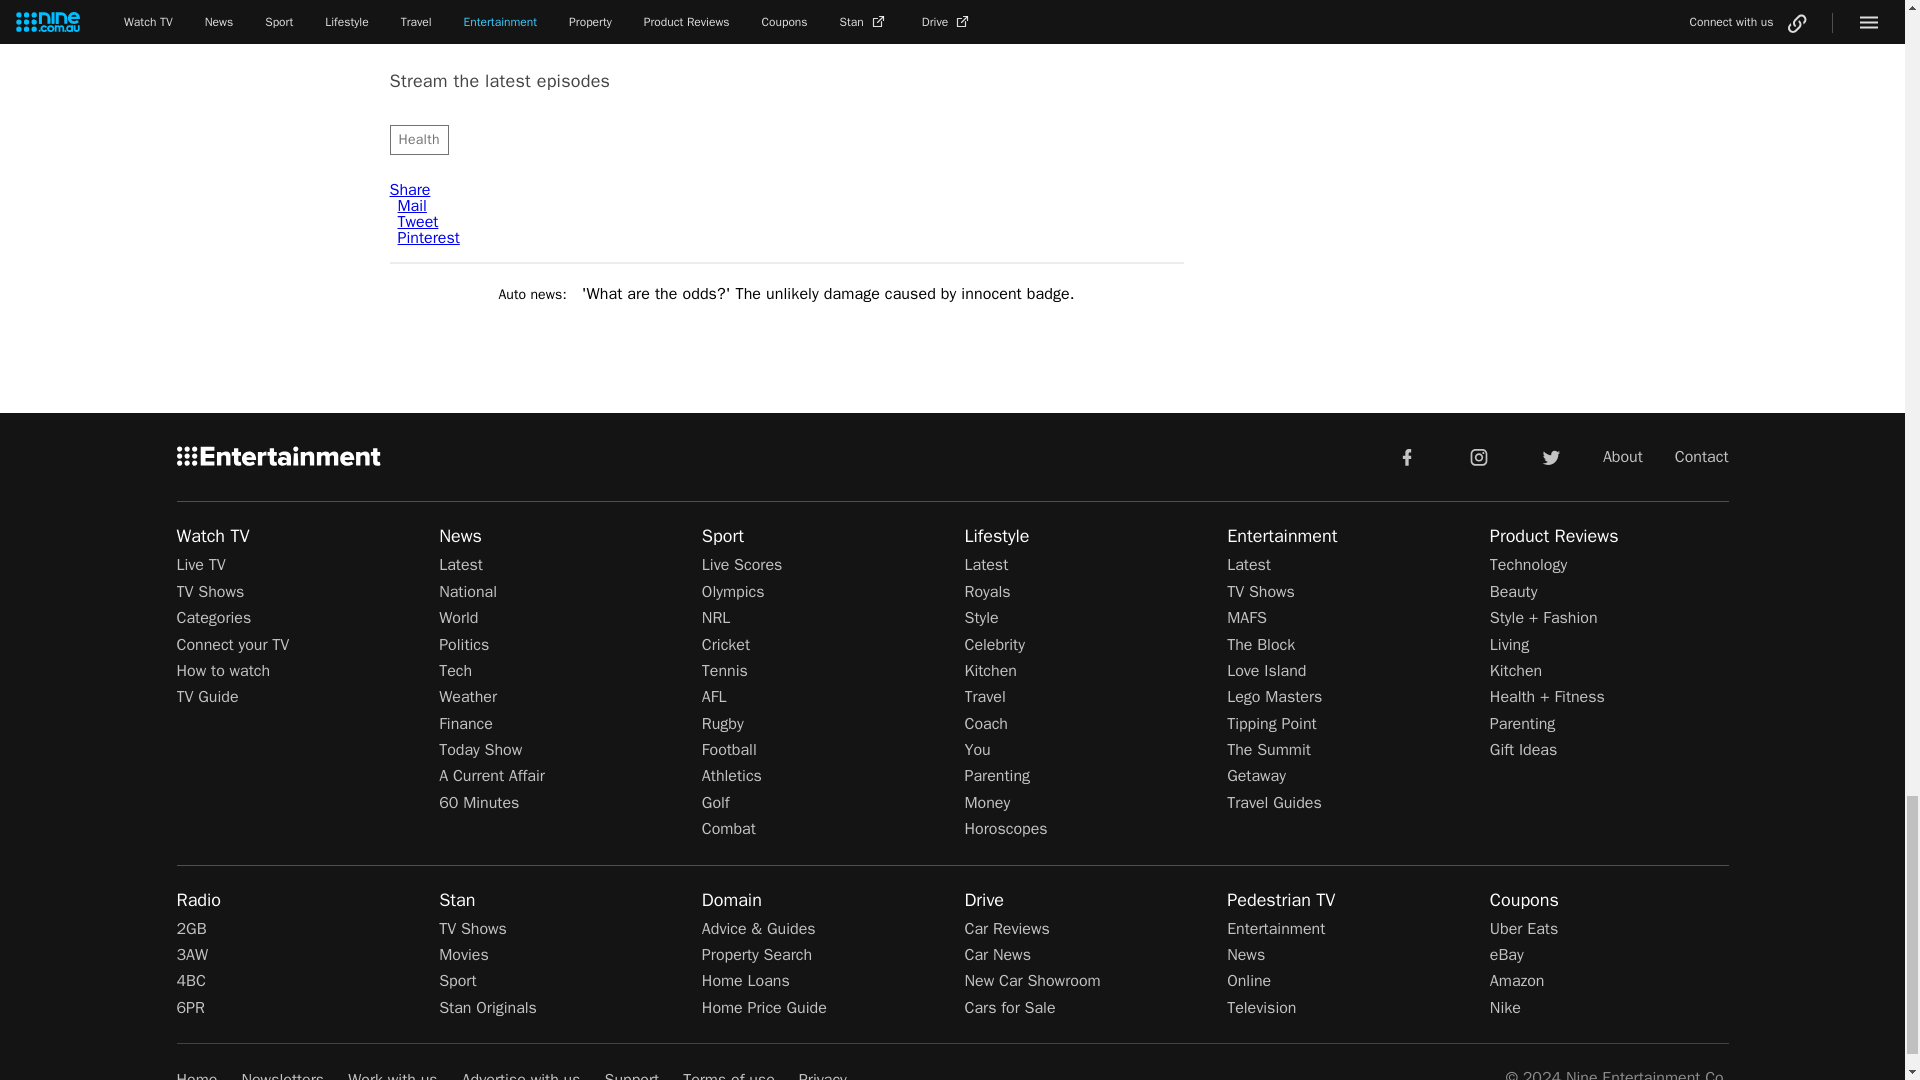  I want to click on Mail, so click(412, 206).